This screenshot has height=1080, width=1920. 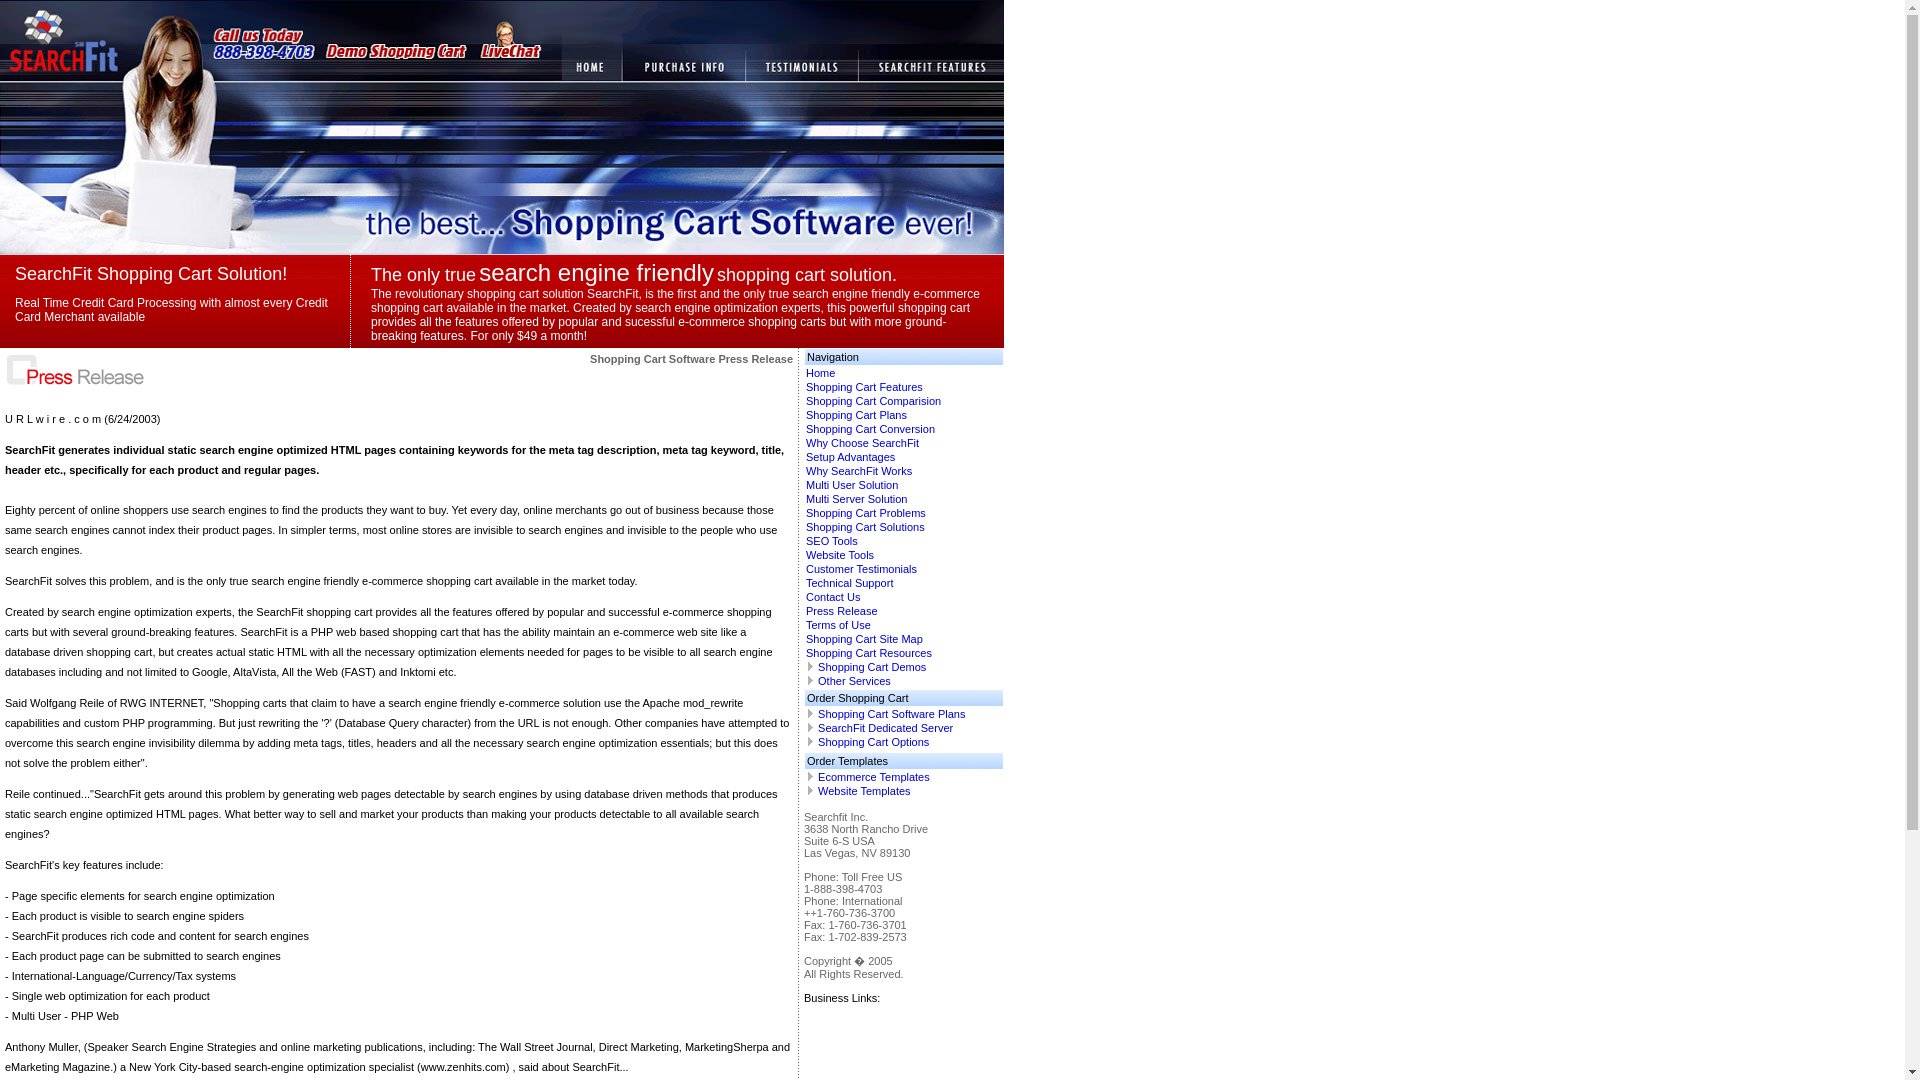 What do you see at coordinates (820, 373) in the screenshot?
I see `Home` at bounding box center [820, 373].